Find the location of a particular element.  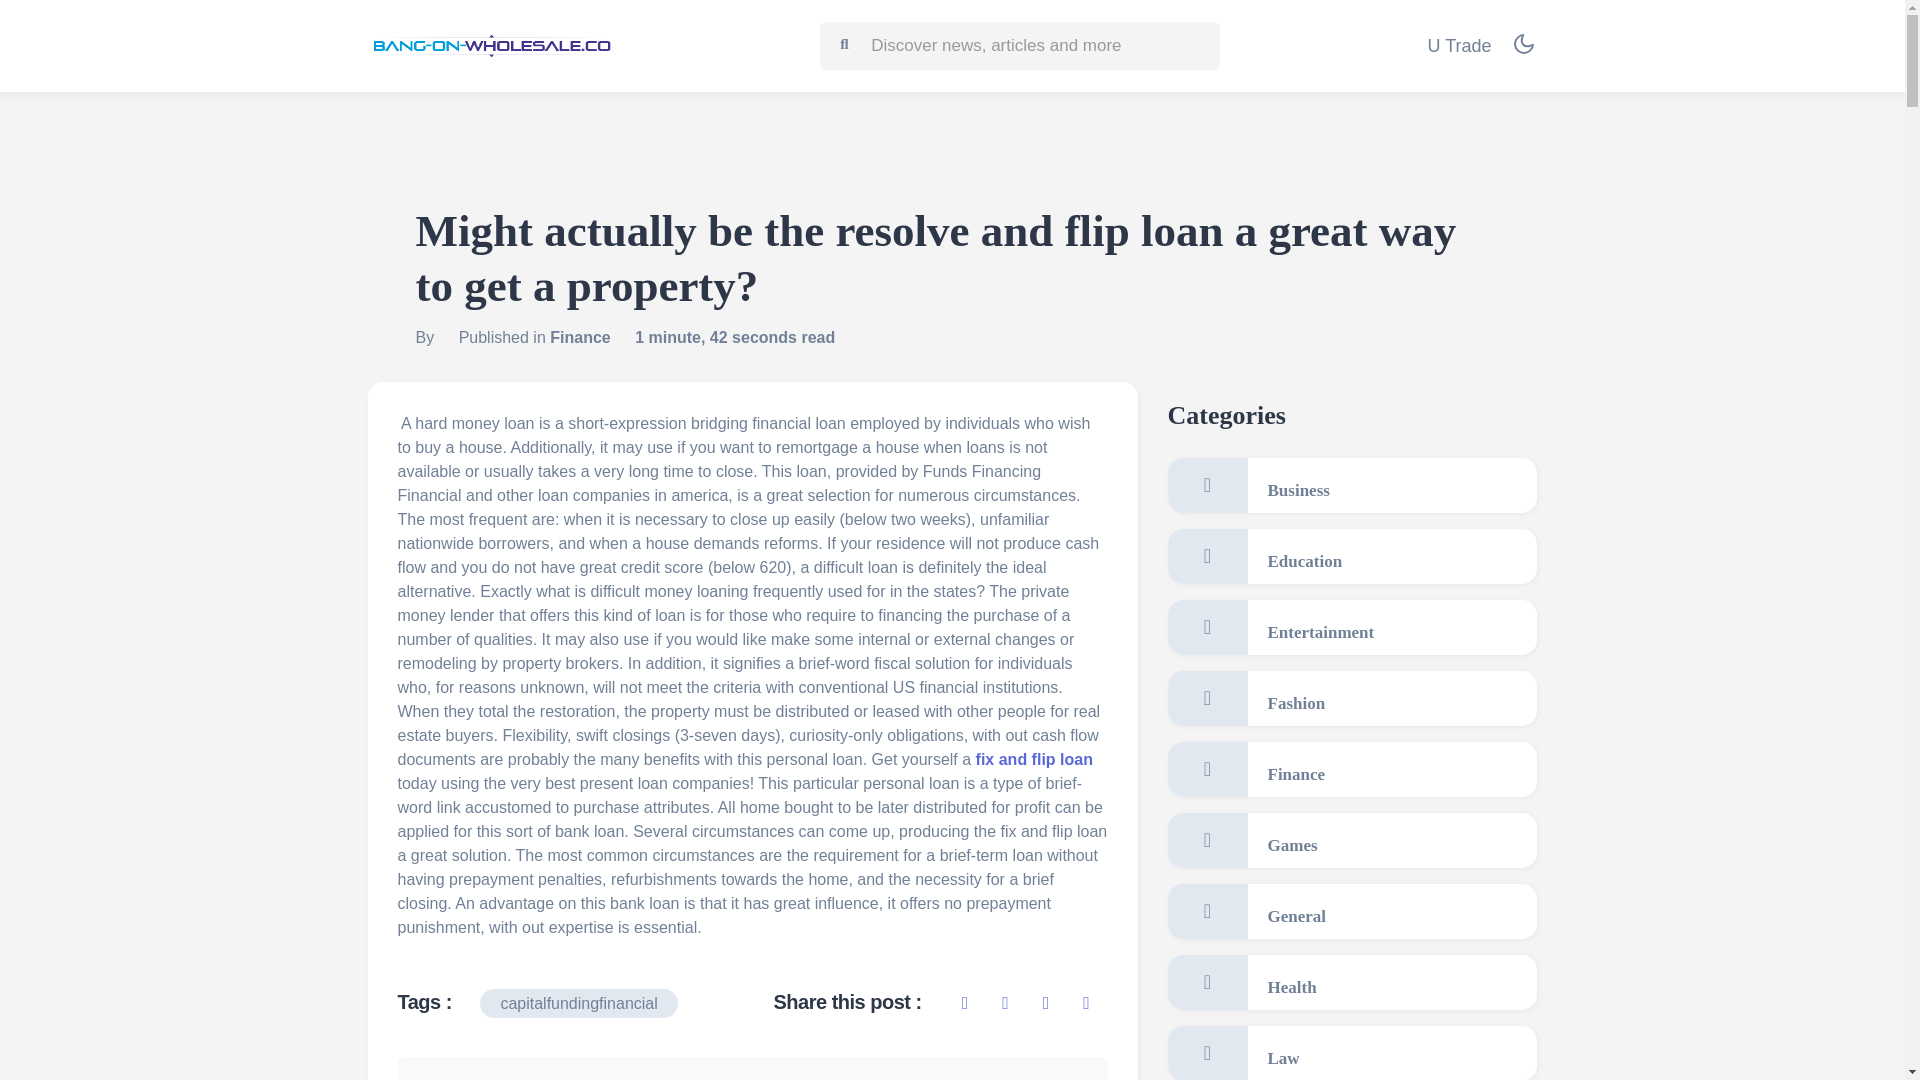

fix and flip loan is located at coordinates (1034, 758).